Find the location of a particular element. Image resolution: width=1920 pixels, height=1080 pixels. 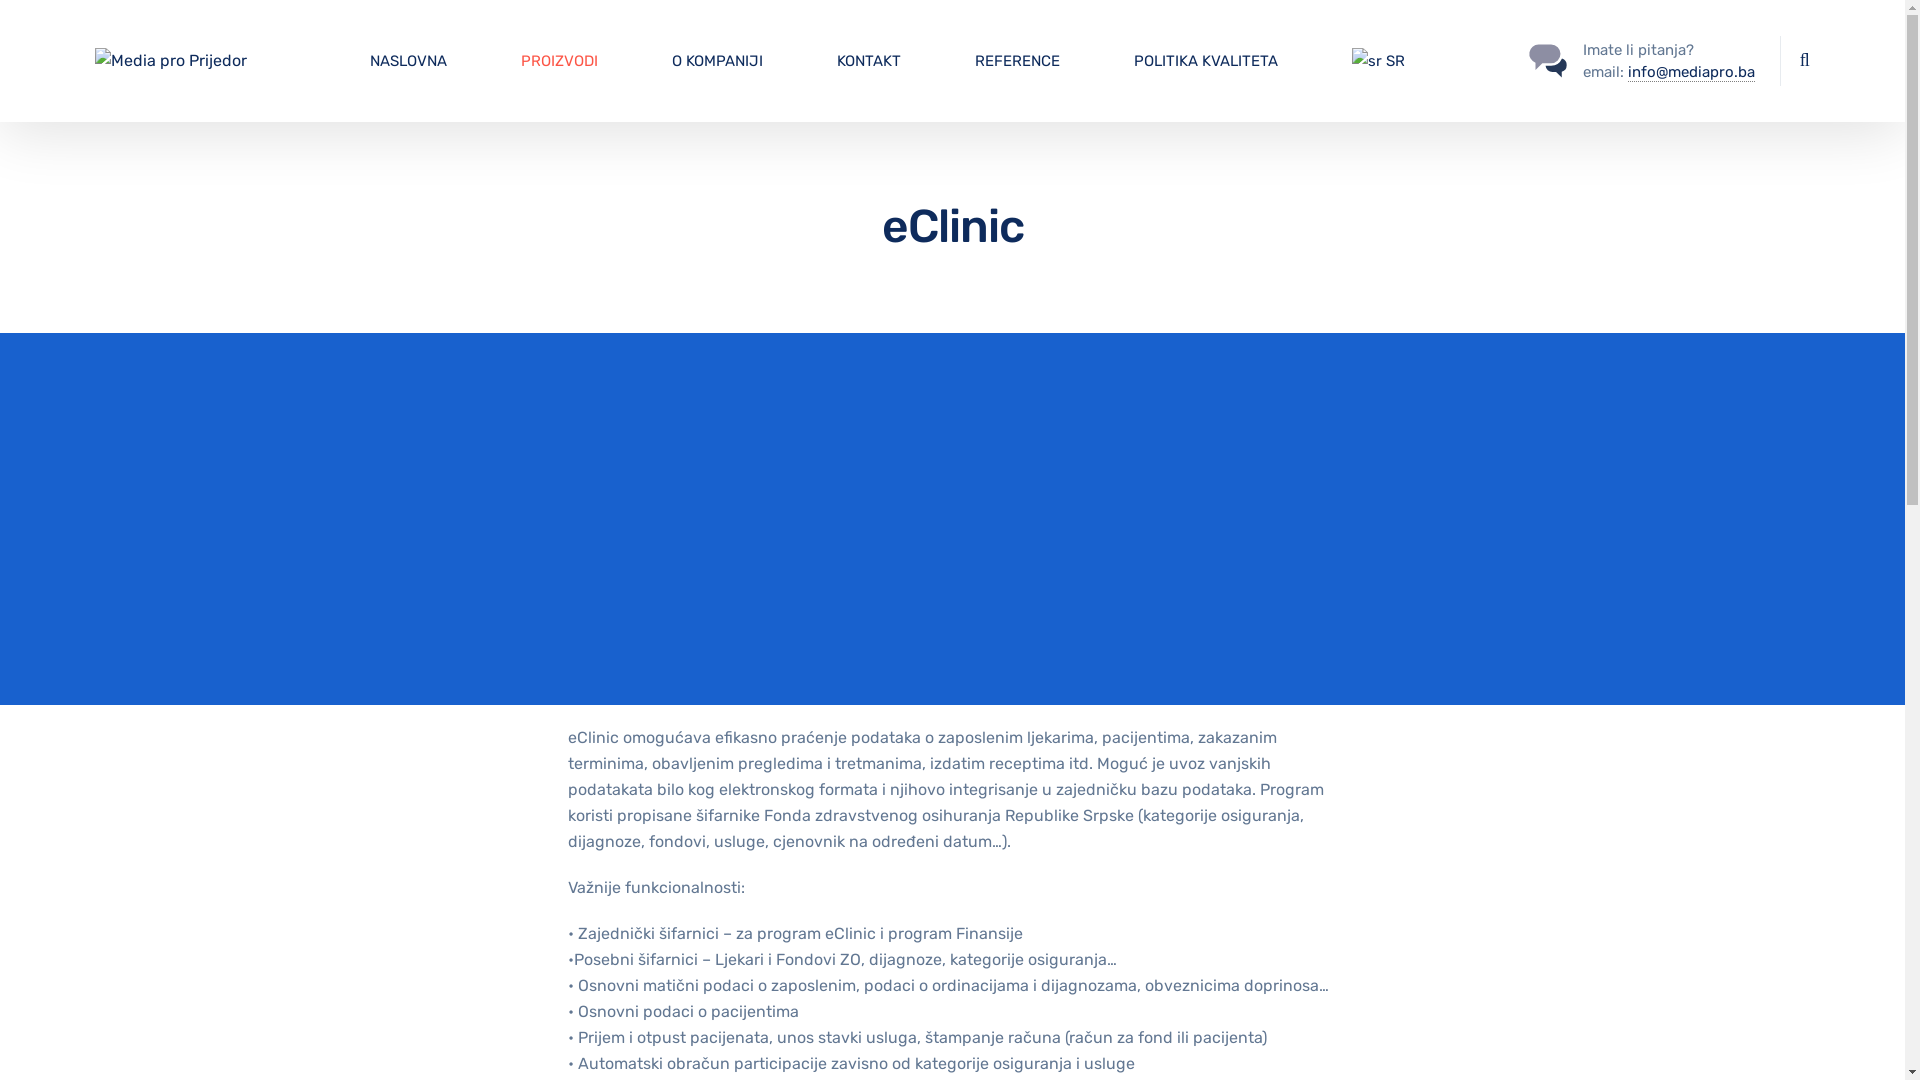

Search is located at coordinates (1762, 73).